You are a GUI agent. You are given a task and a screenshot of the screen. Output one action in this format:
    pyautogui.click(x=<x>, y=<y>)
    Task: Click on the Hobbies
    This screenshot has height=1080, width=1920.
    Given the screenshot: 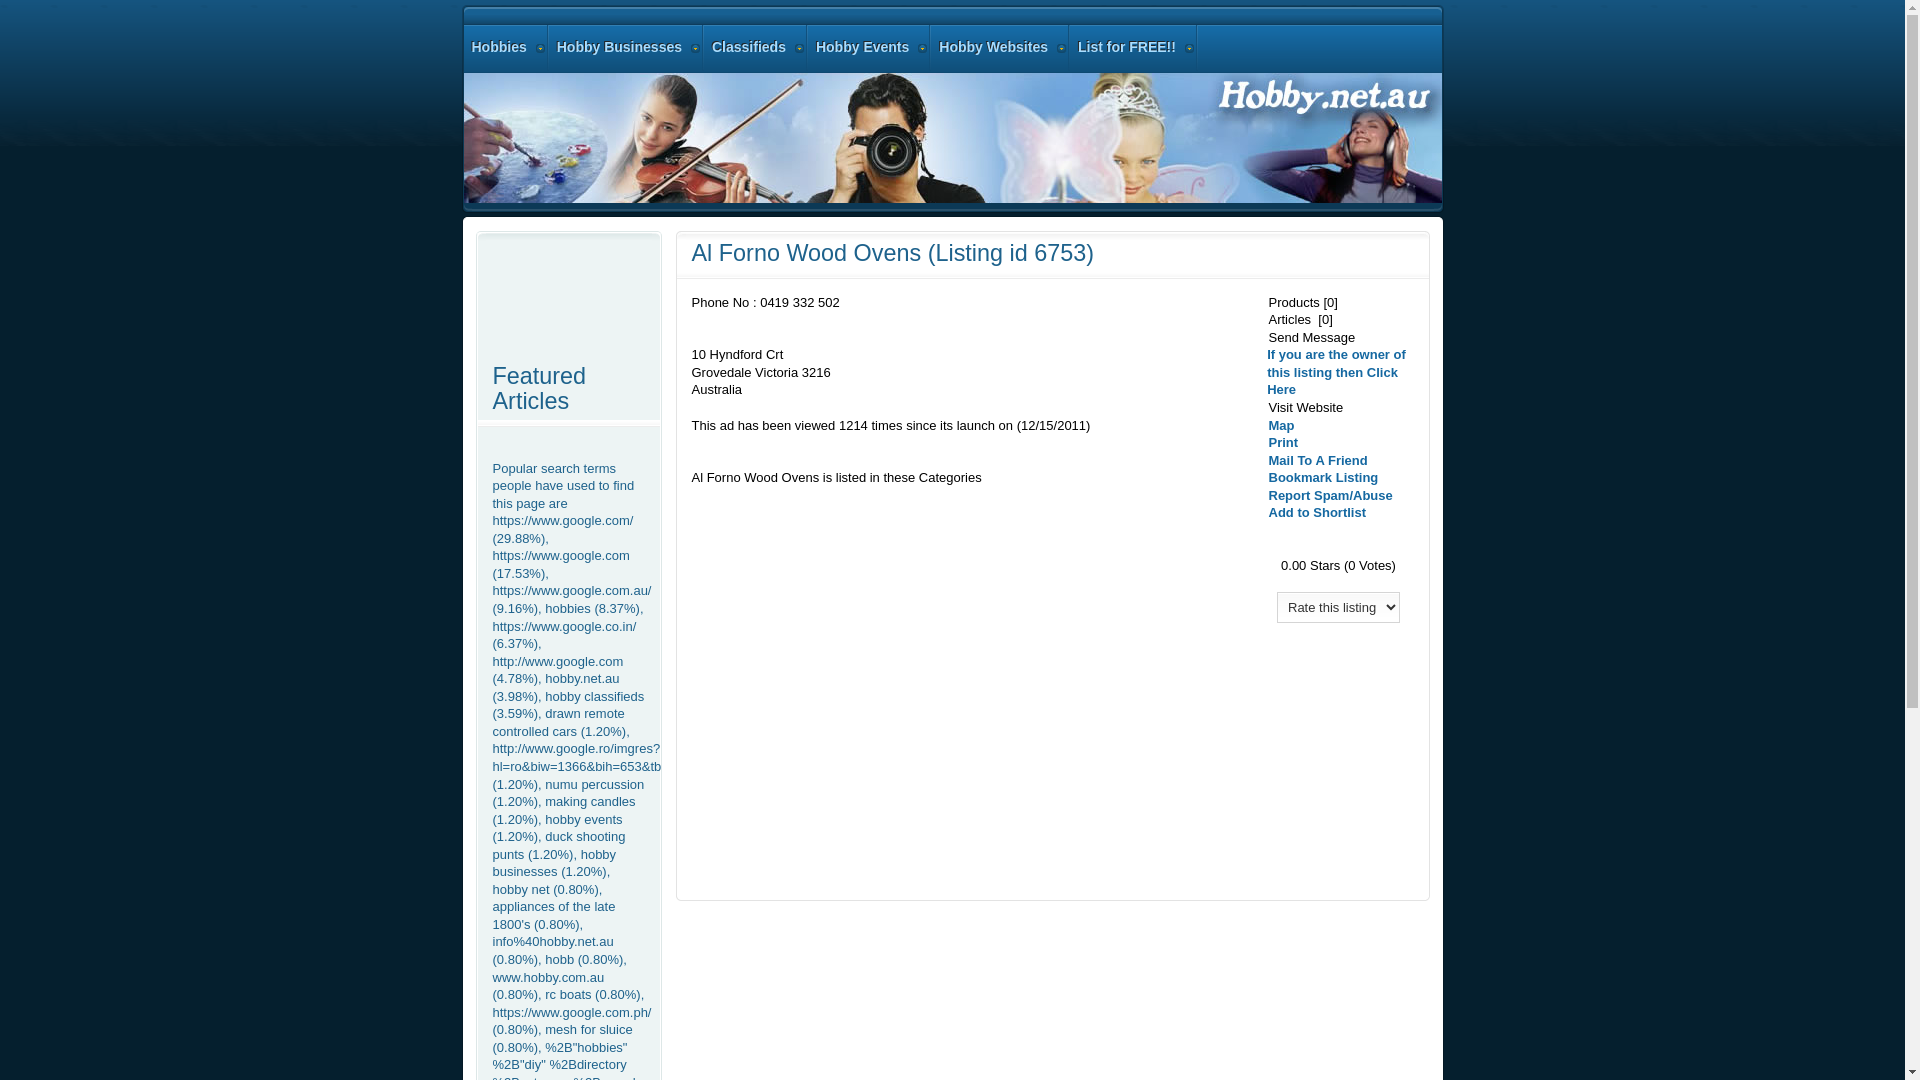 What is the action you would take?
    pyautogui.click(x=506, y=48)
    